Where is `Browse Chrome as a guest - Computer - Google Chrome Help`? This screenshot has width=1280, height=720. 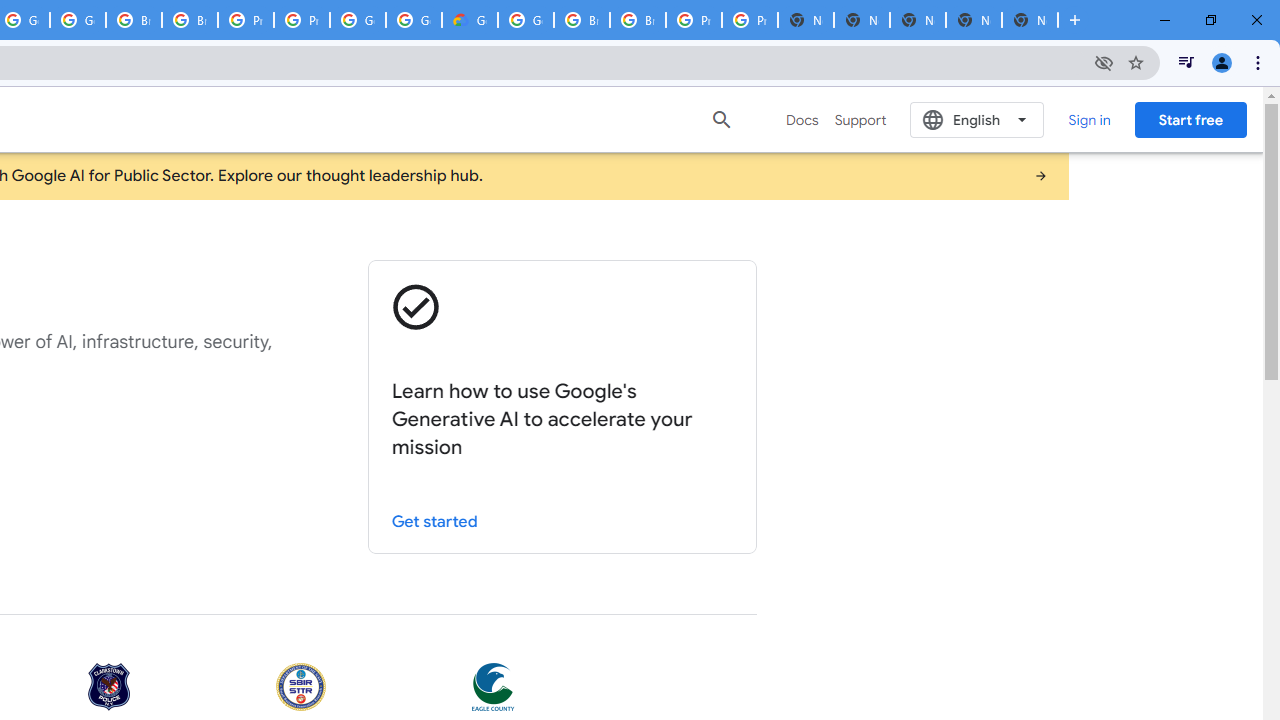 Browse Chrome as a guest - Computer - Google Chrome Help is located at coordinates (134, 20).